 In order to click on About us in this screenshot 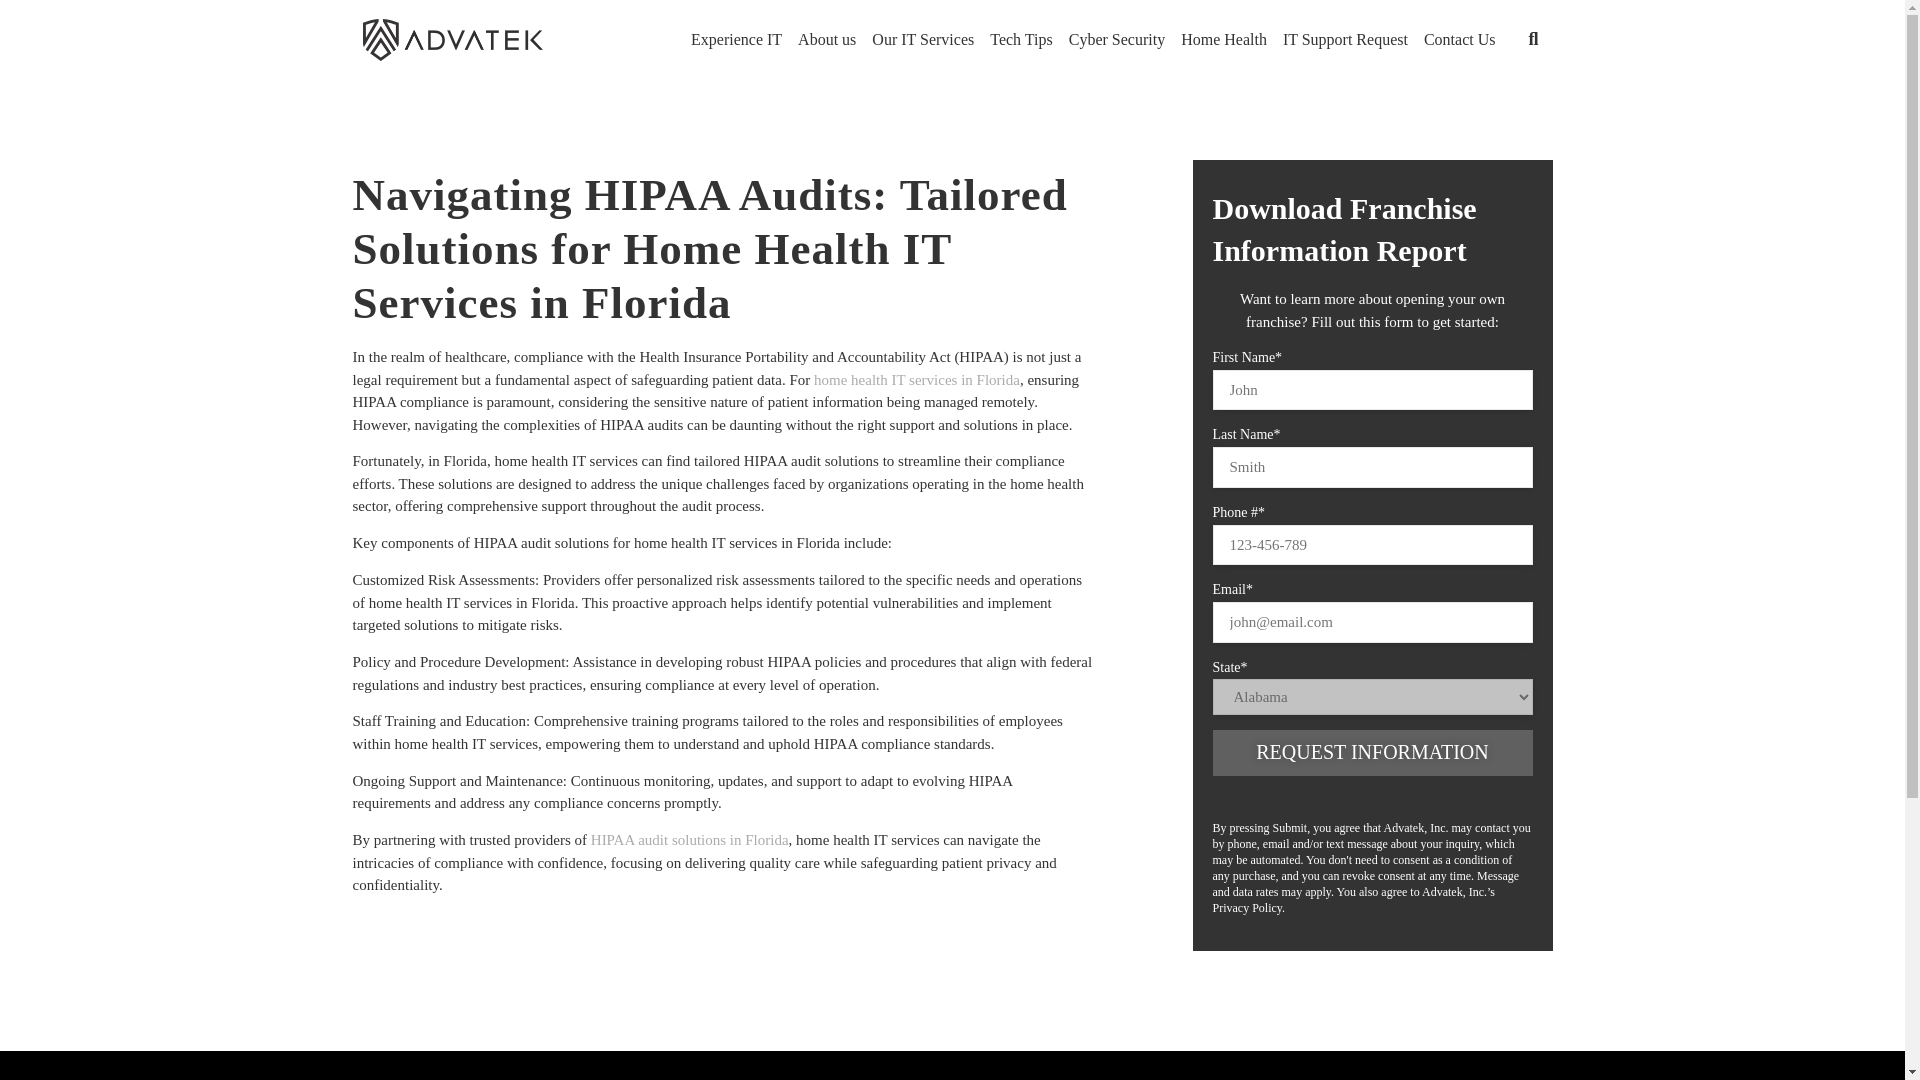, I will do `click(826, 40)`.